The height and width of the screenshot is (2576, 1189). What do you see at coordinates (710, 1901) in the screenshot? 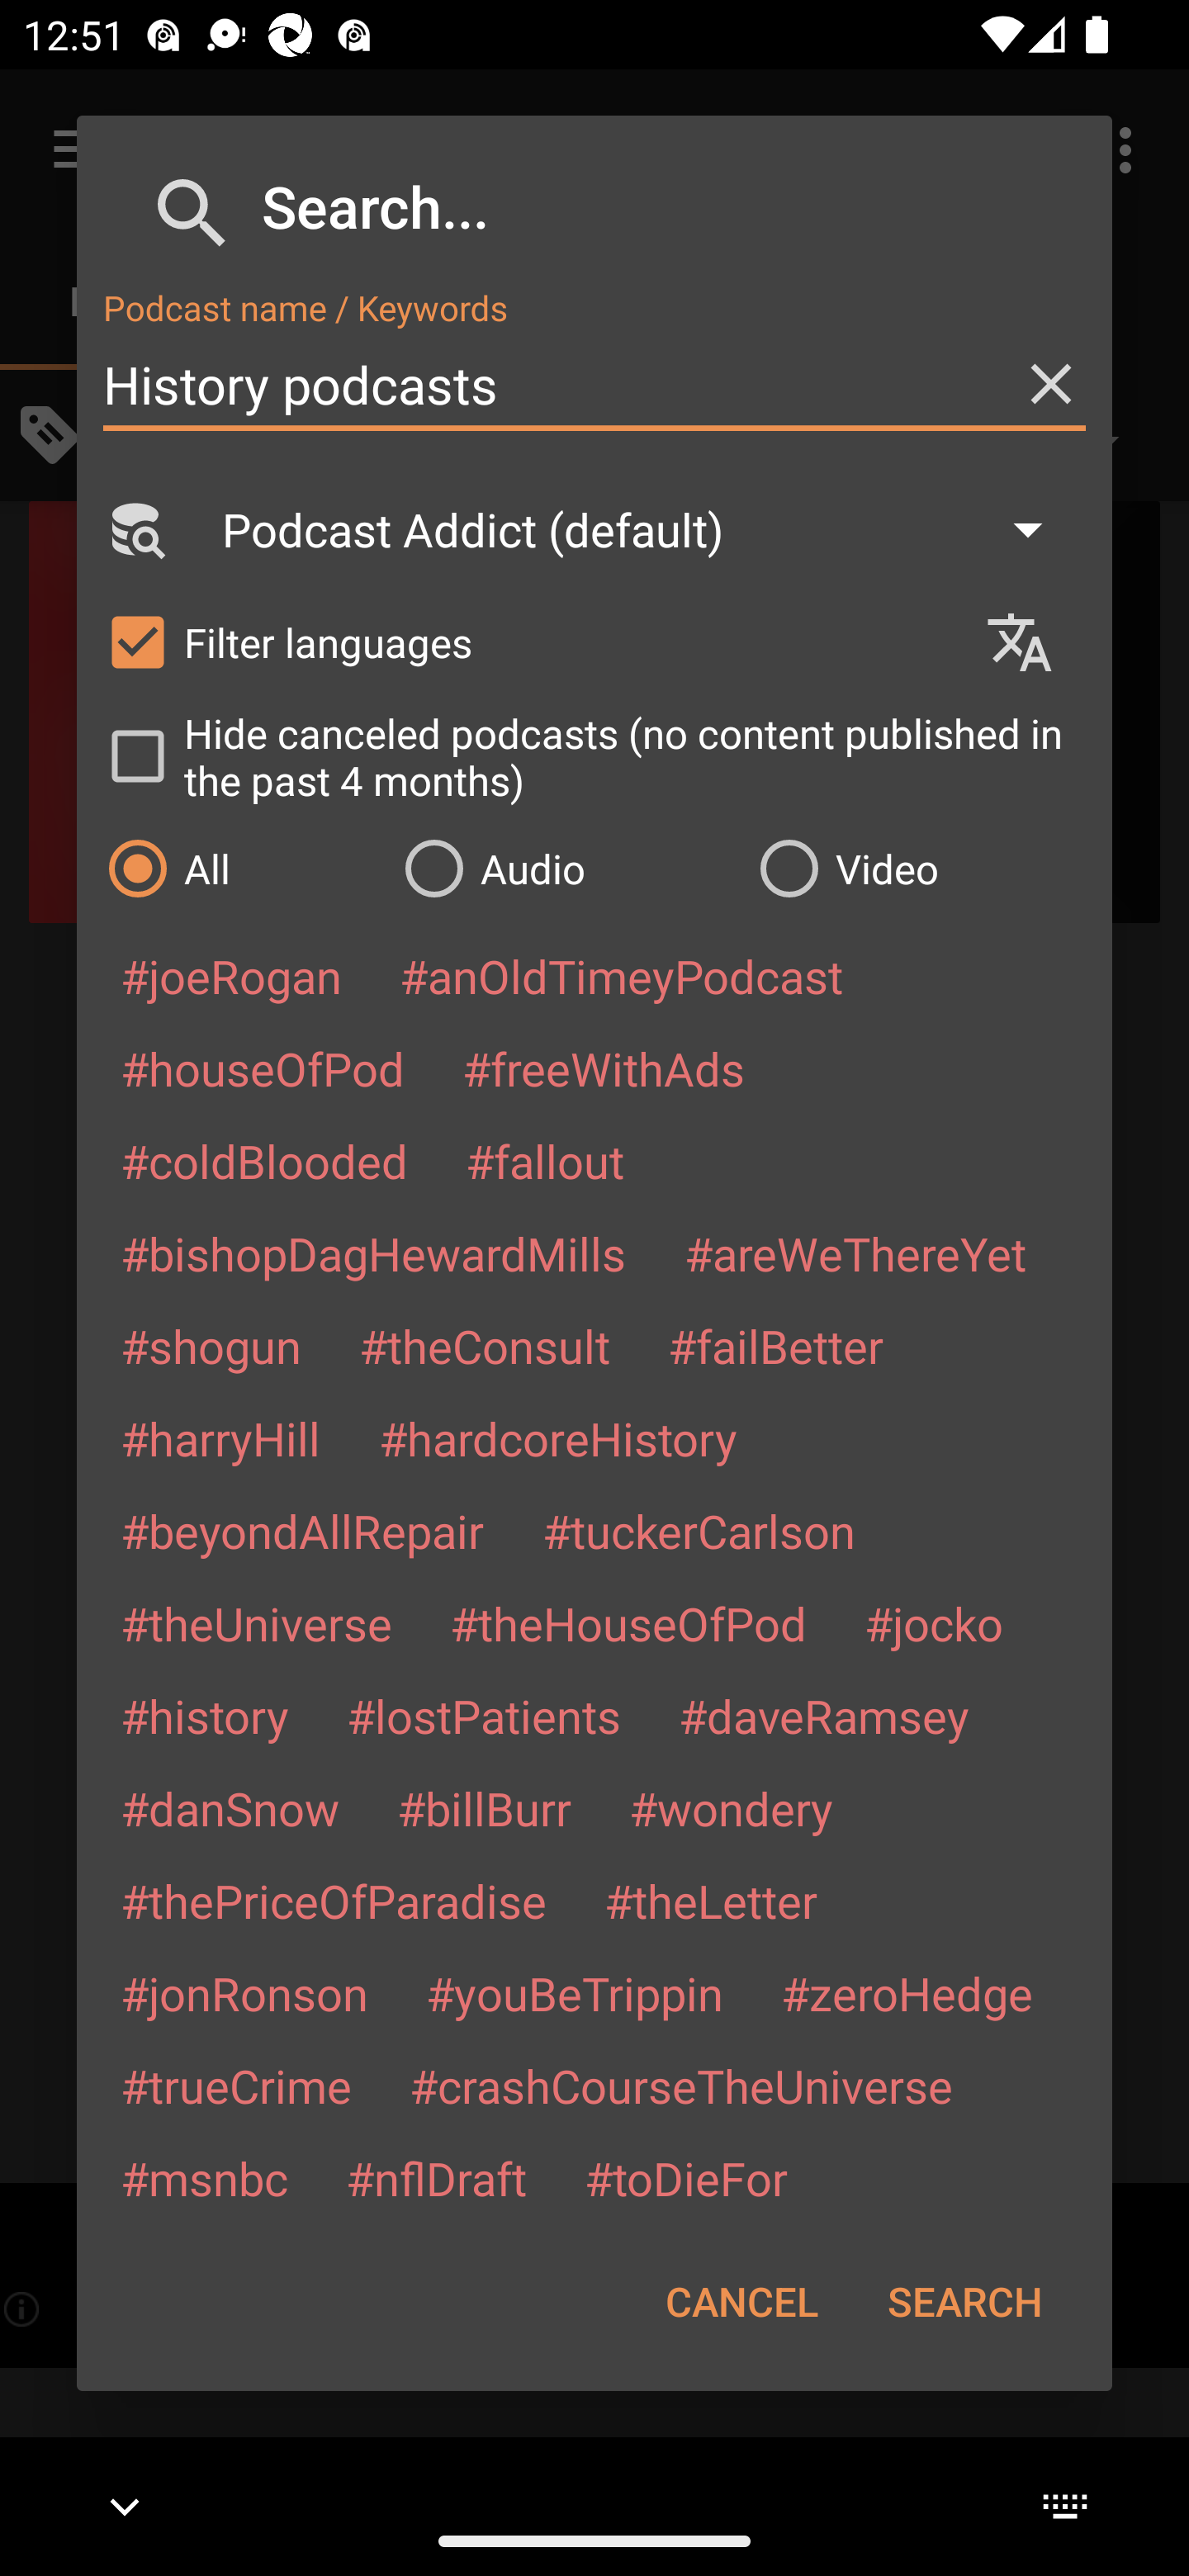
I see `#theLetter` at bounding box center [710, 1901].